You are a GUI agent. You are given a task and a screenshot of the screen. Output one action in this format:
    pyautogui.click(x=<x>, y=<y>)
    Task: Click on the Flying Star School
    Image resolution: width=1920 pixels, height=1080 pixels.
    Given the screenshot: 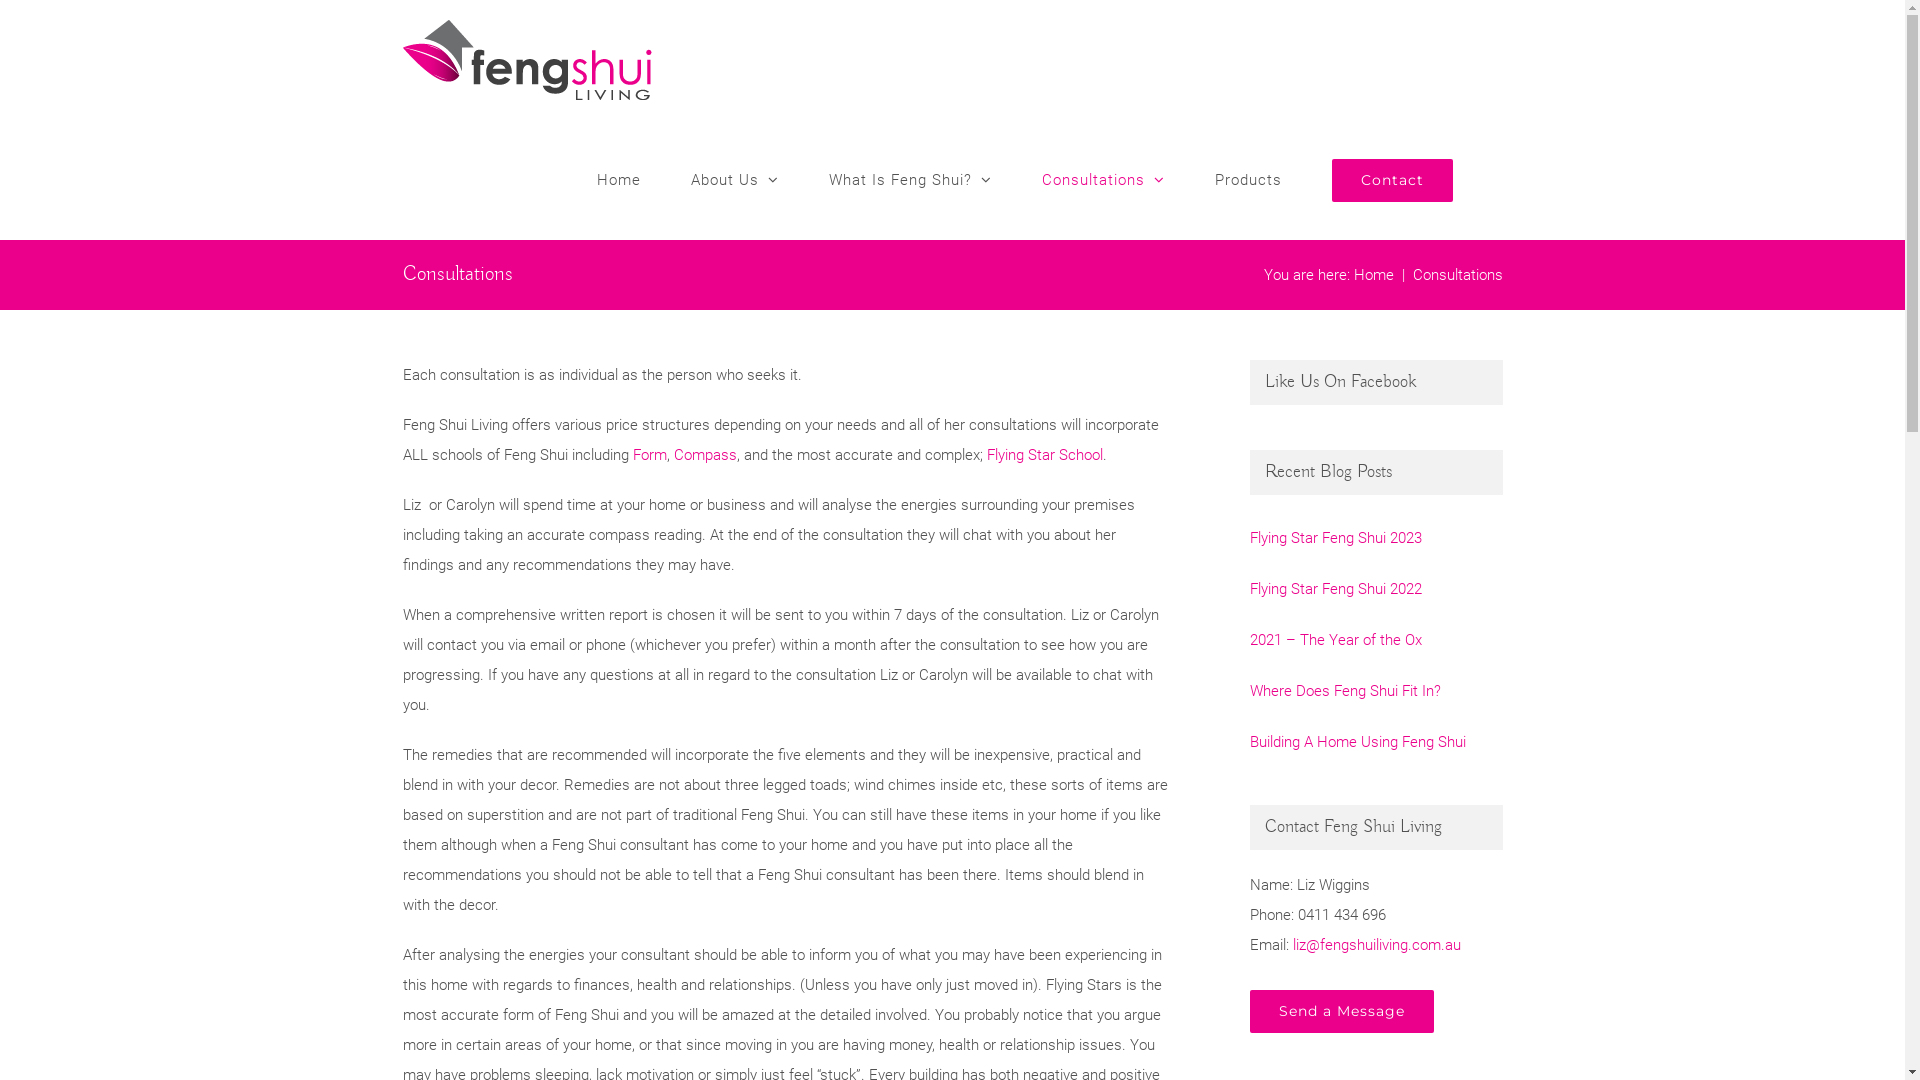 What is the action you would take?
    pyautogui.click(x=1044, y=455)
    